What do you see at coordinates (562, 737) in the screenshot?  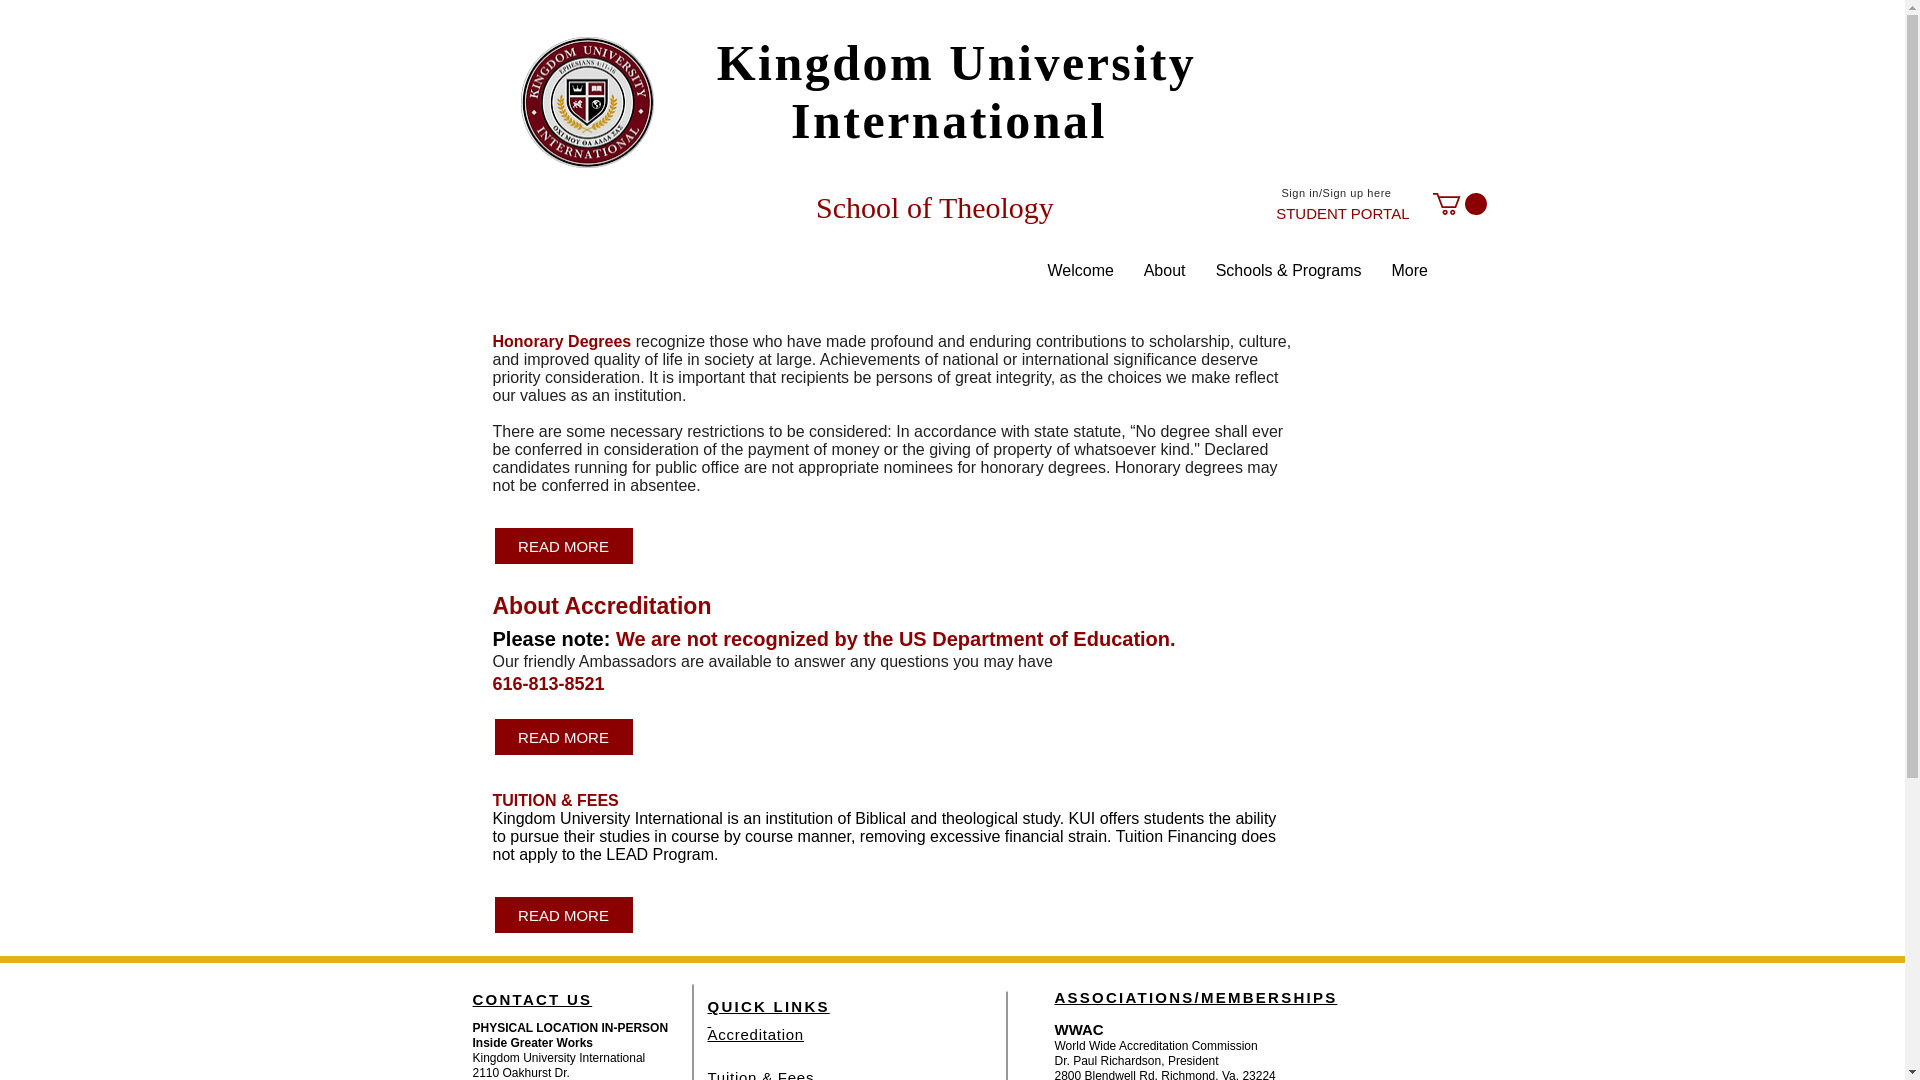 I see `READ MORE` at bounding box center [562, 737].